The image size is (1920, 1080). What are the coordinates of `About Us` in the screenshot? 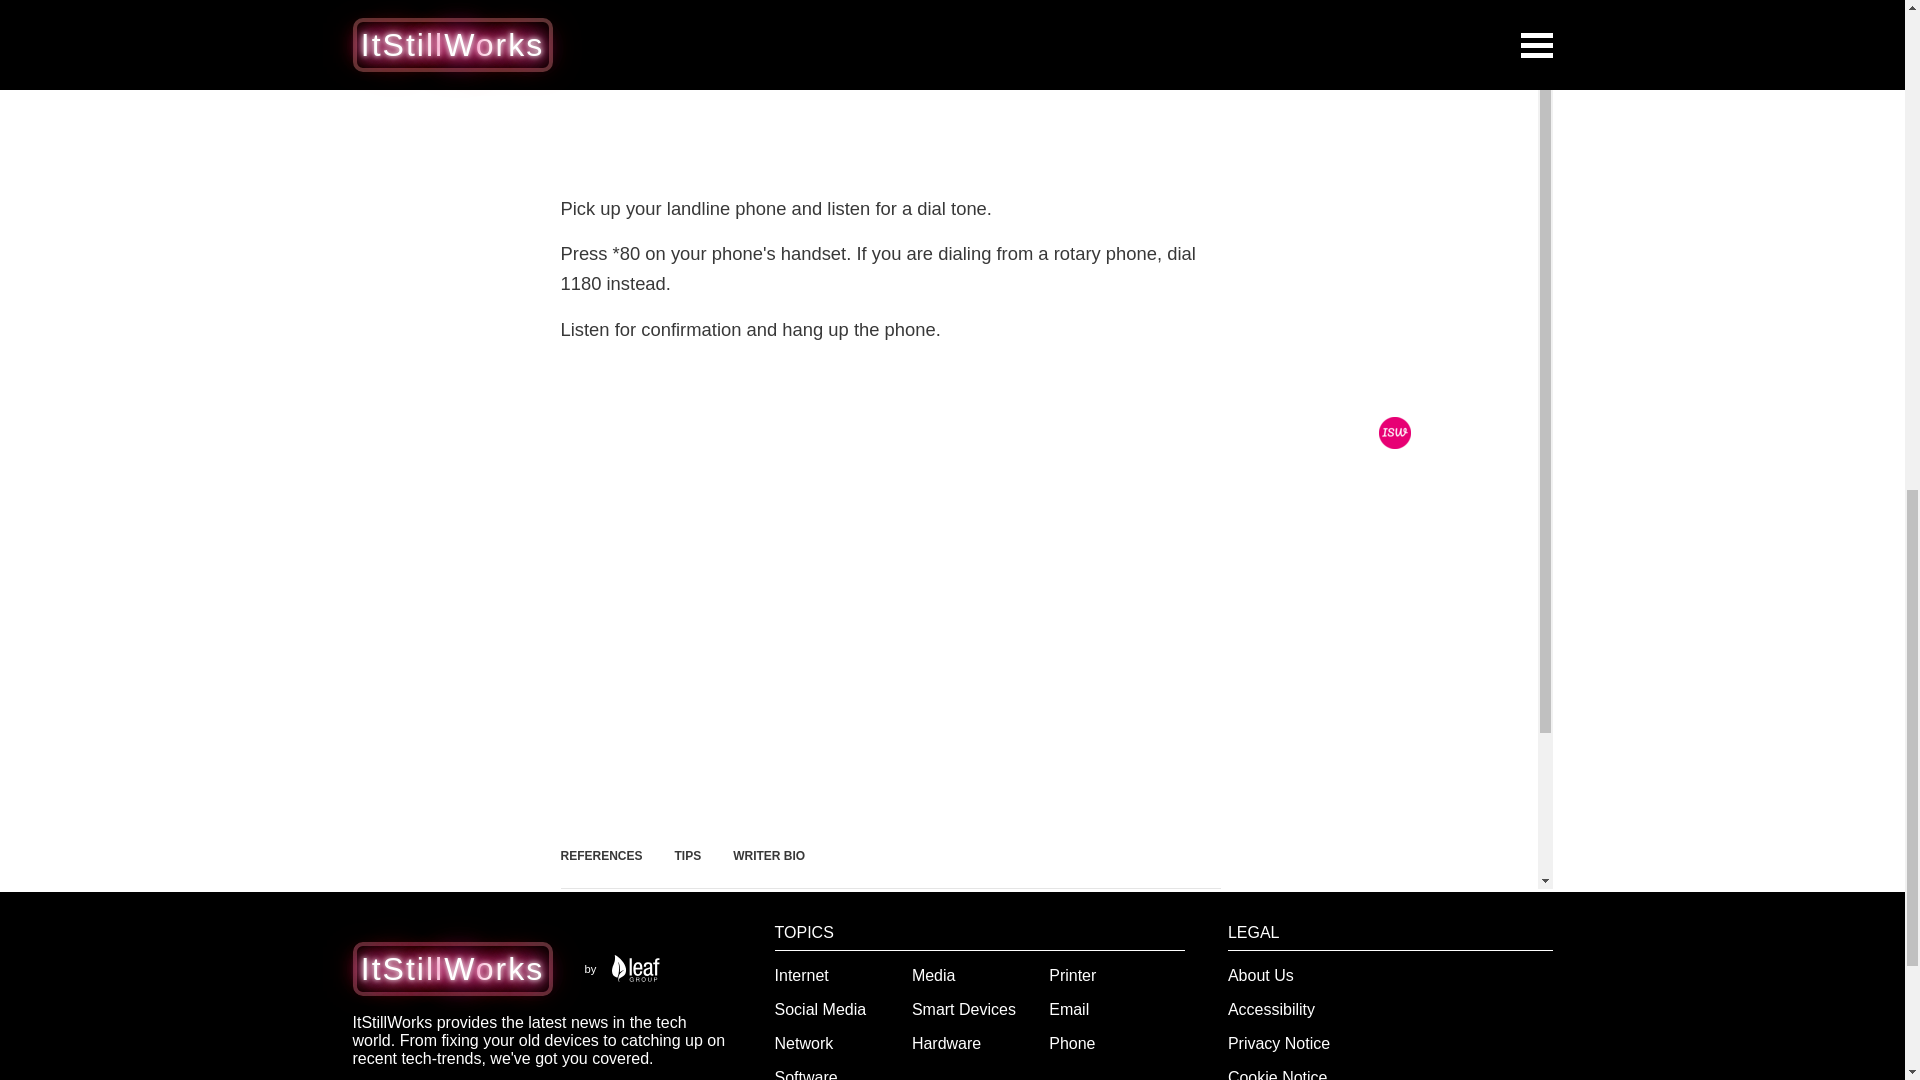 It's located at (1261, 974).